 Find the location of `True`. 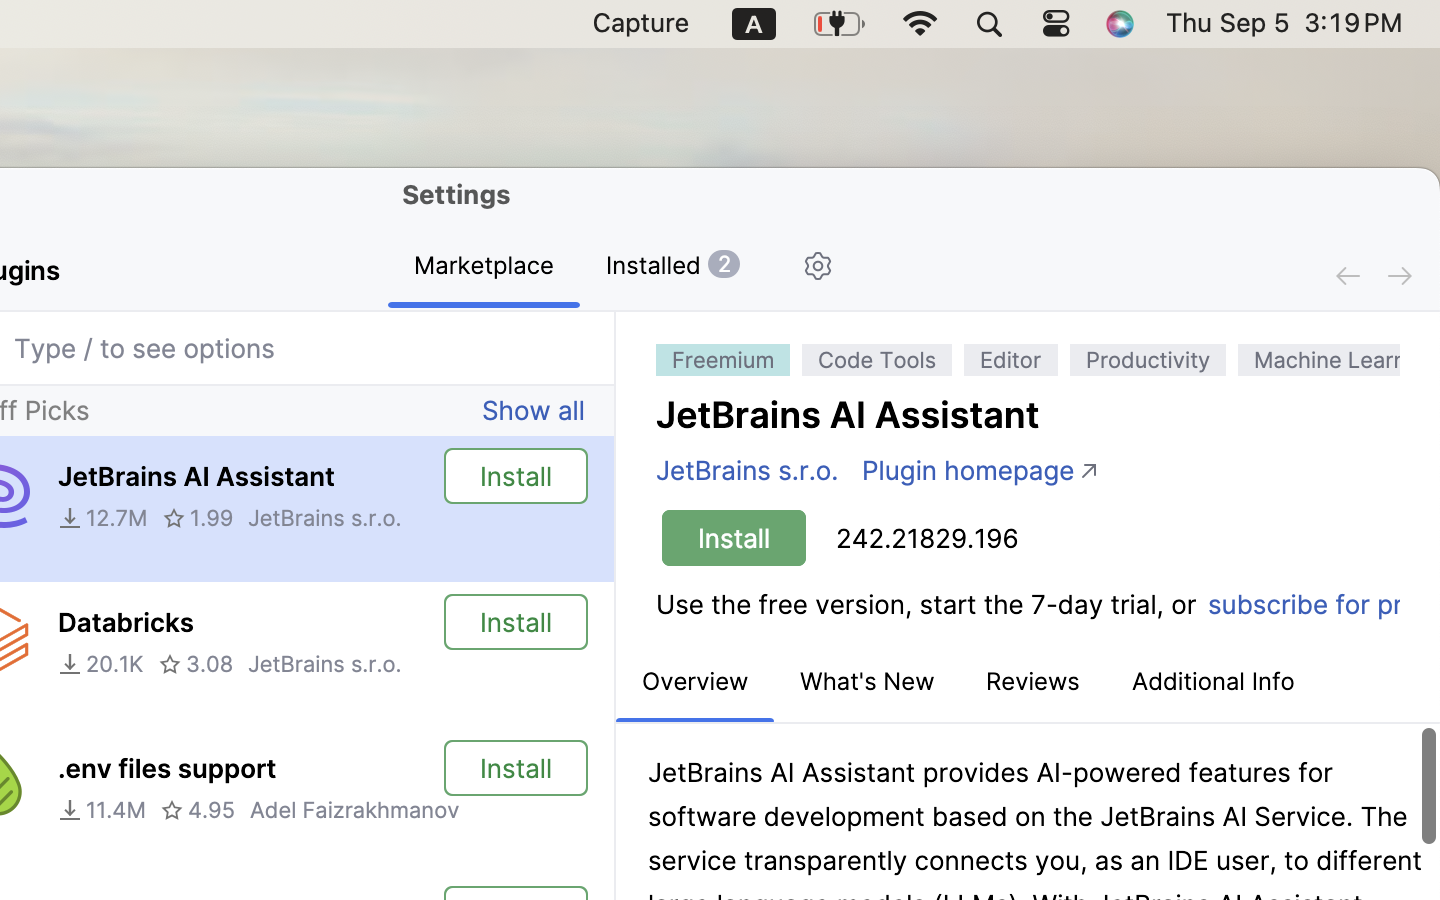

True is located at coordinates (484, 267).